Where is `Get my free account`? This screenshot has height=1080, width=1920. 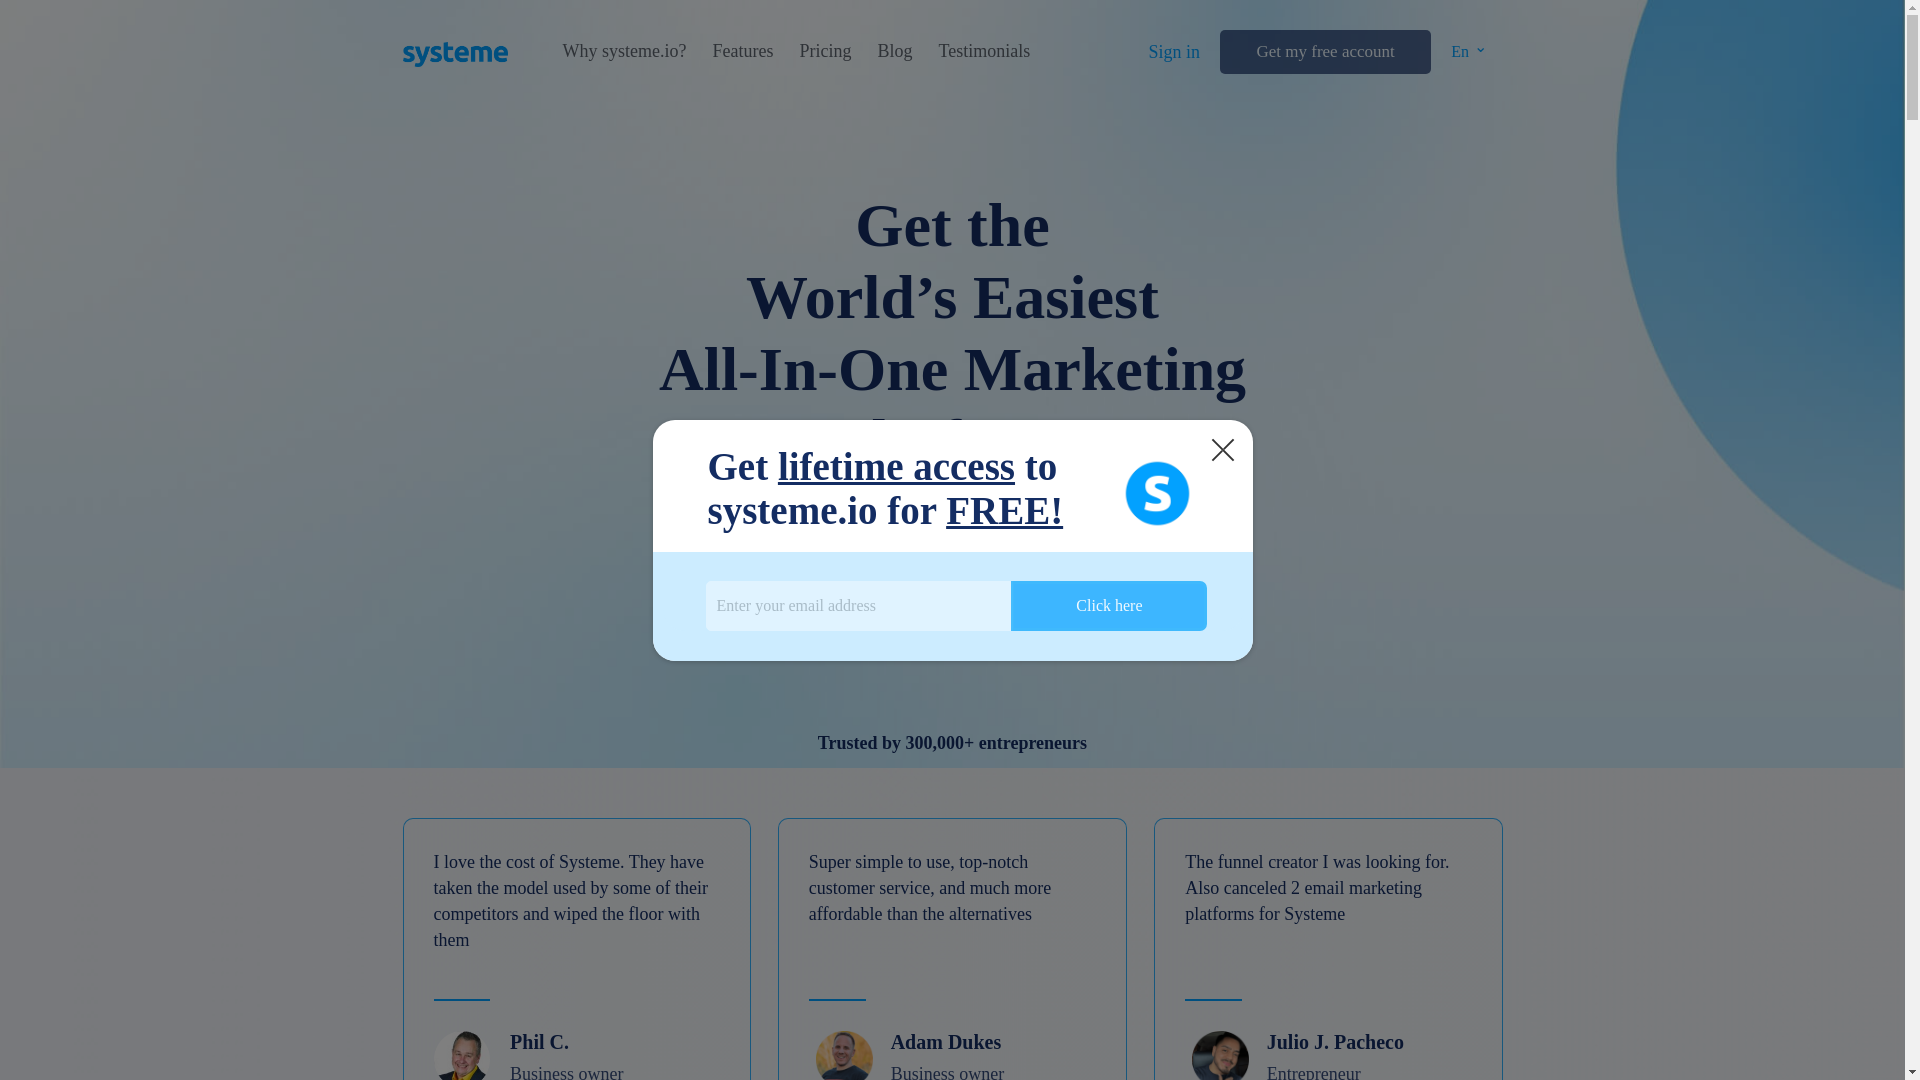 Get my free account is located at coordinates (1324, 52).